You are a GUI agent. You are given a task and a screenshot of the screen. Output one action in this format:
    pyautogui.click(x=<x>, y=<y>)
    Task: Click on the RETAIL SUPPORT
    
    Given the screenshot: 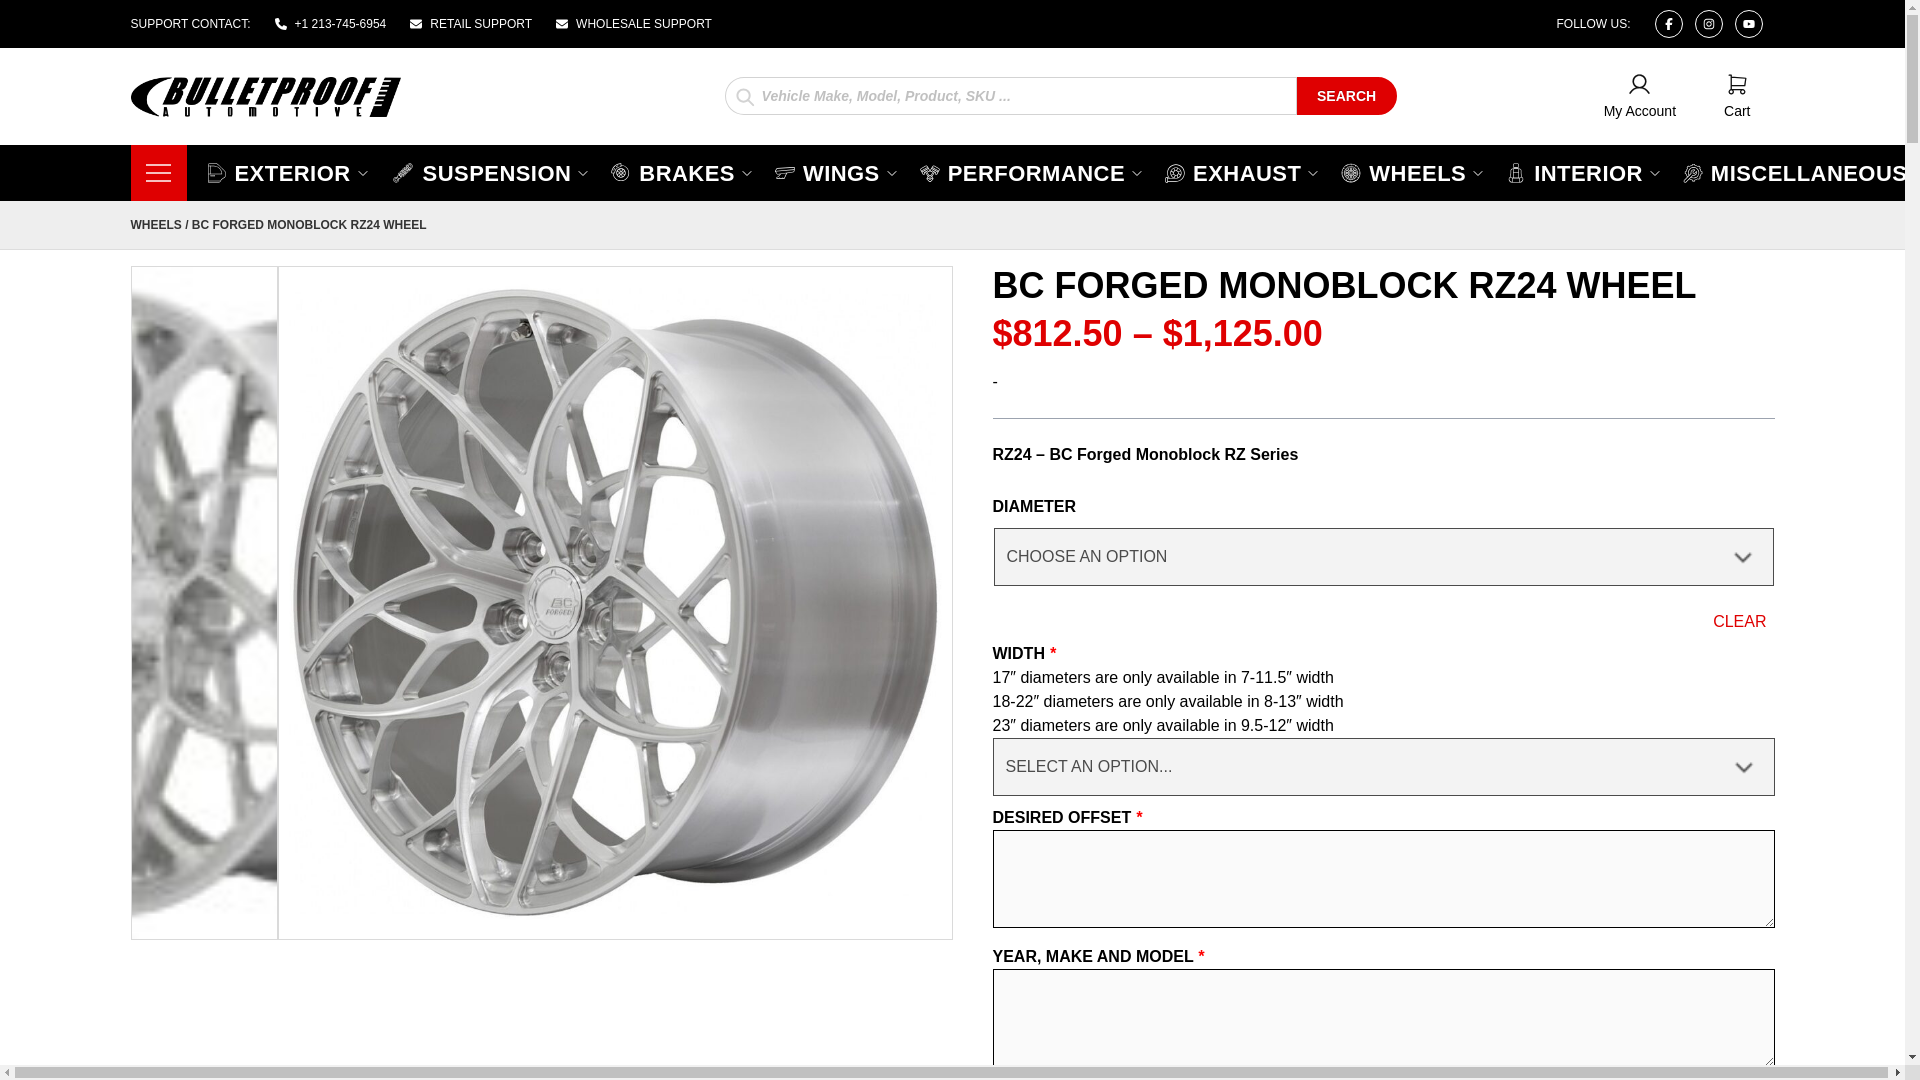 What is the action you would take?
    pyautogui.click(x=682, y=172)
    